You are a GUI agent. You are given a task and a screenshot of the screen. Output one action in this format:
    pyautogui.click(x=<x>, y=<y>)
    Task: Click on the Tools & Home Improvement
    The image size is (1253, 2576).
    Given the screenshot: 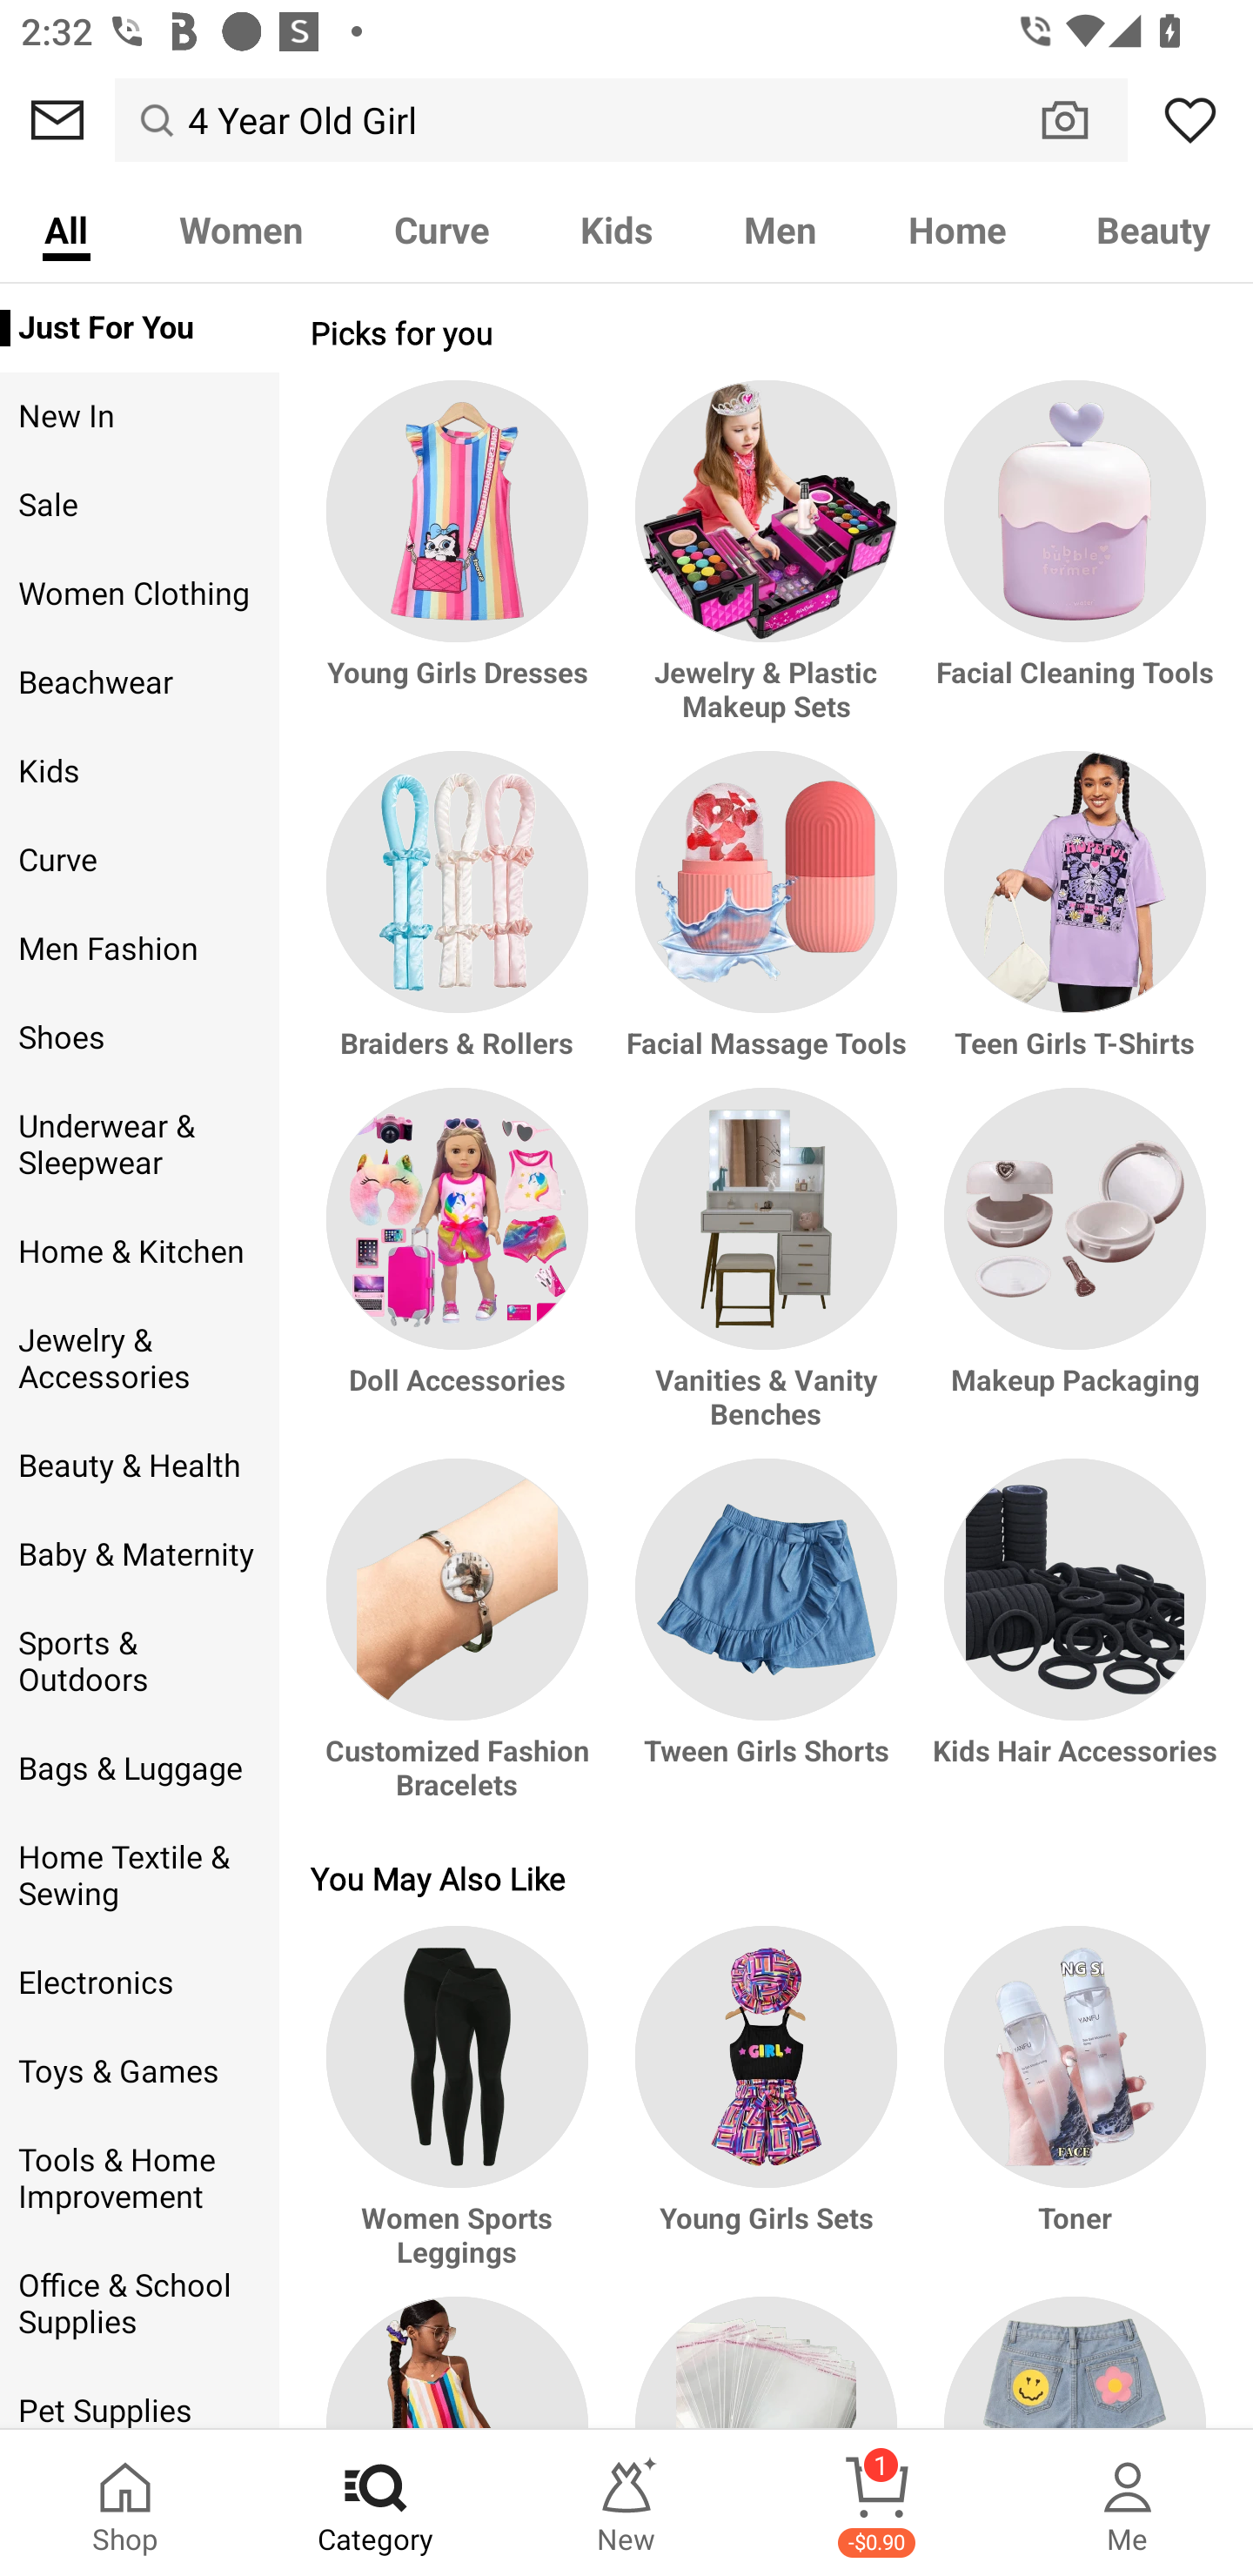 What is the action you would take?
    pyautogui.click(x=139, y=2179)
    